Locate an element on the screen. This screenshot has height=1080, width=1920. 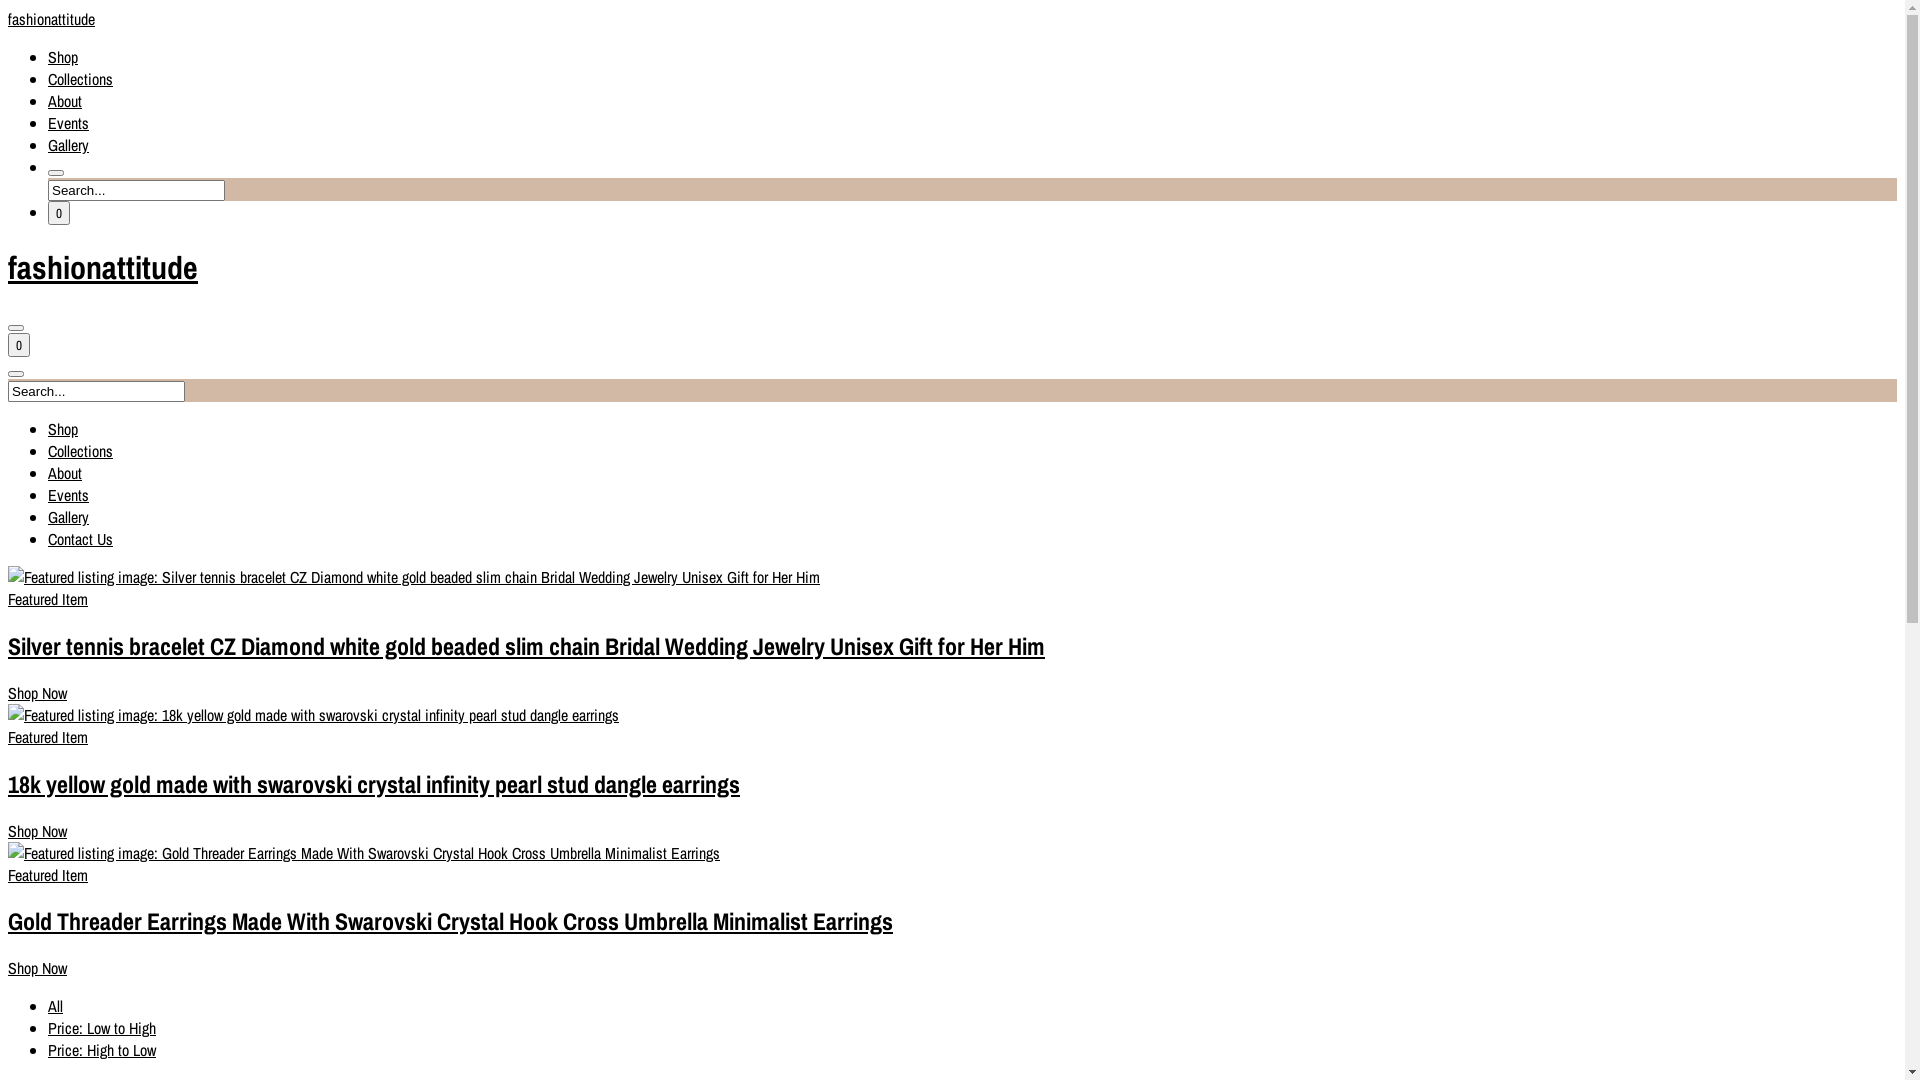
Gallery is located at coordinates (68, 517).